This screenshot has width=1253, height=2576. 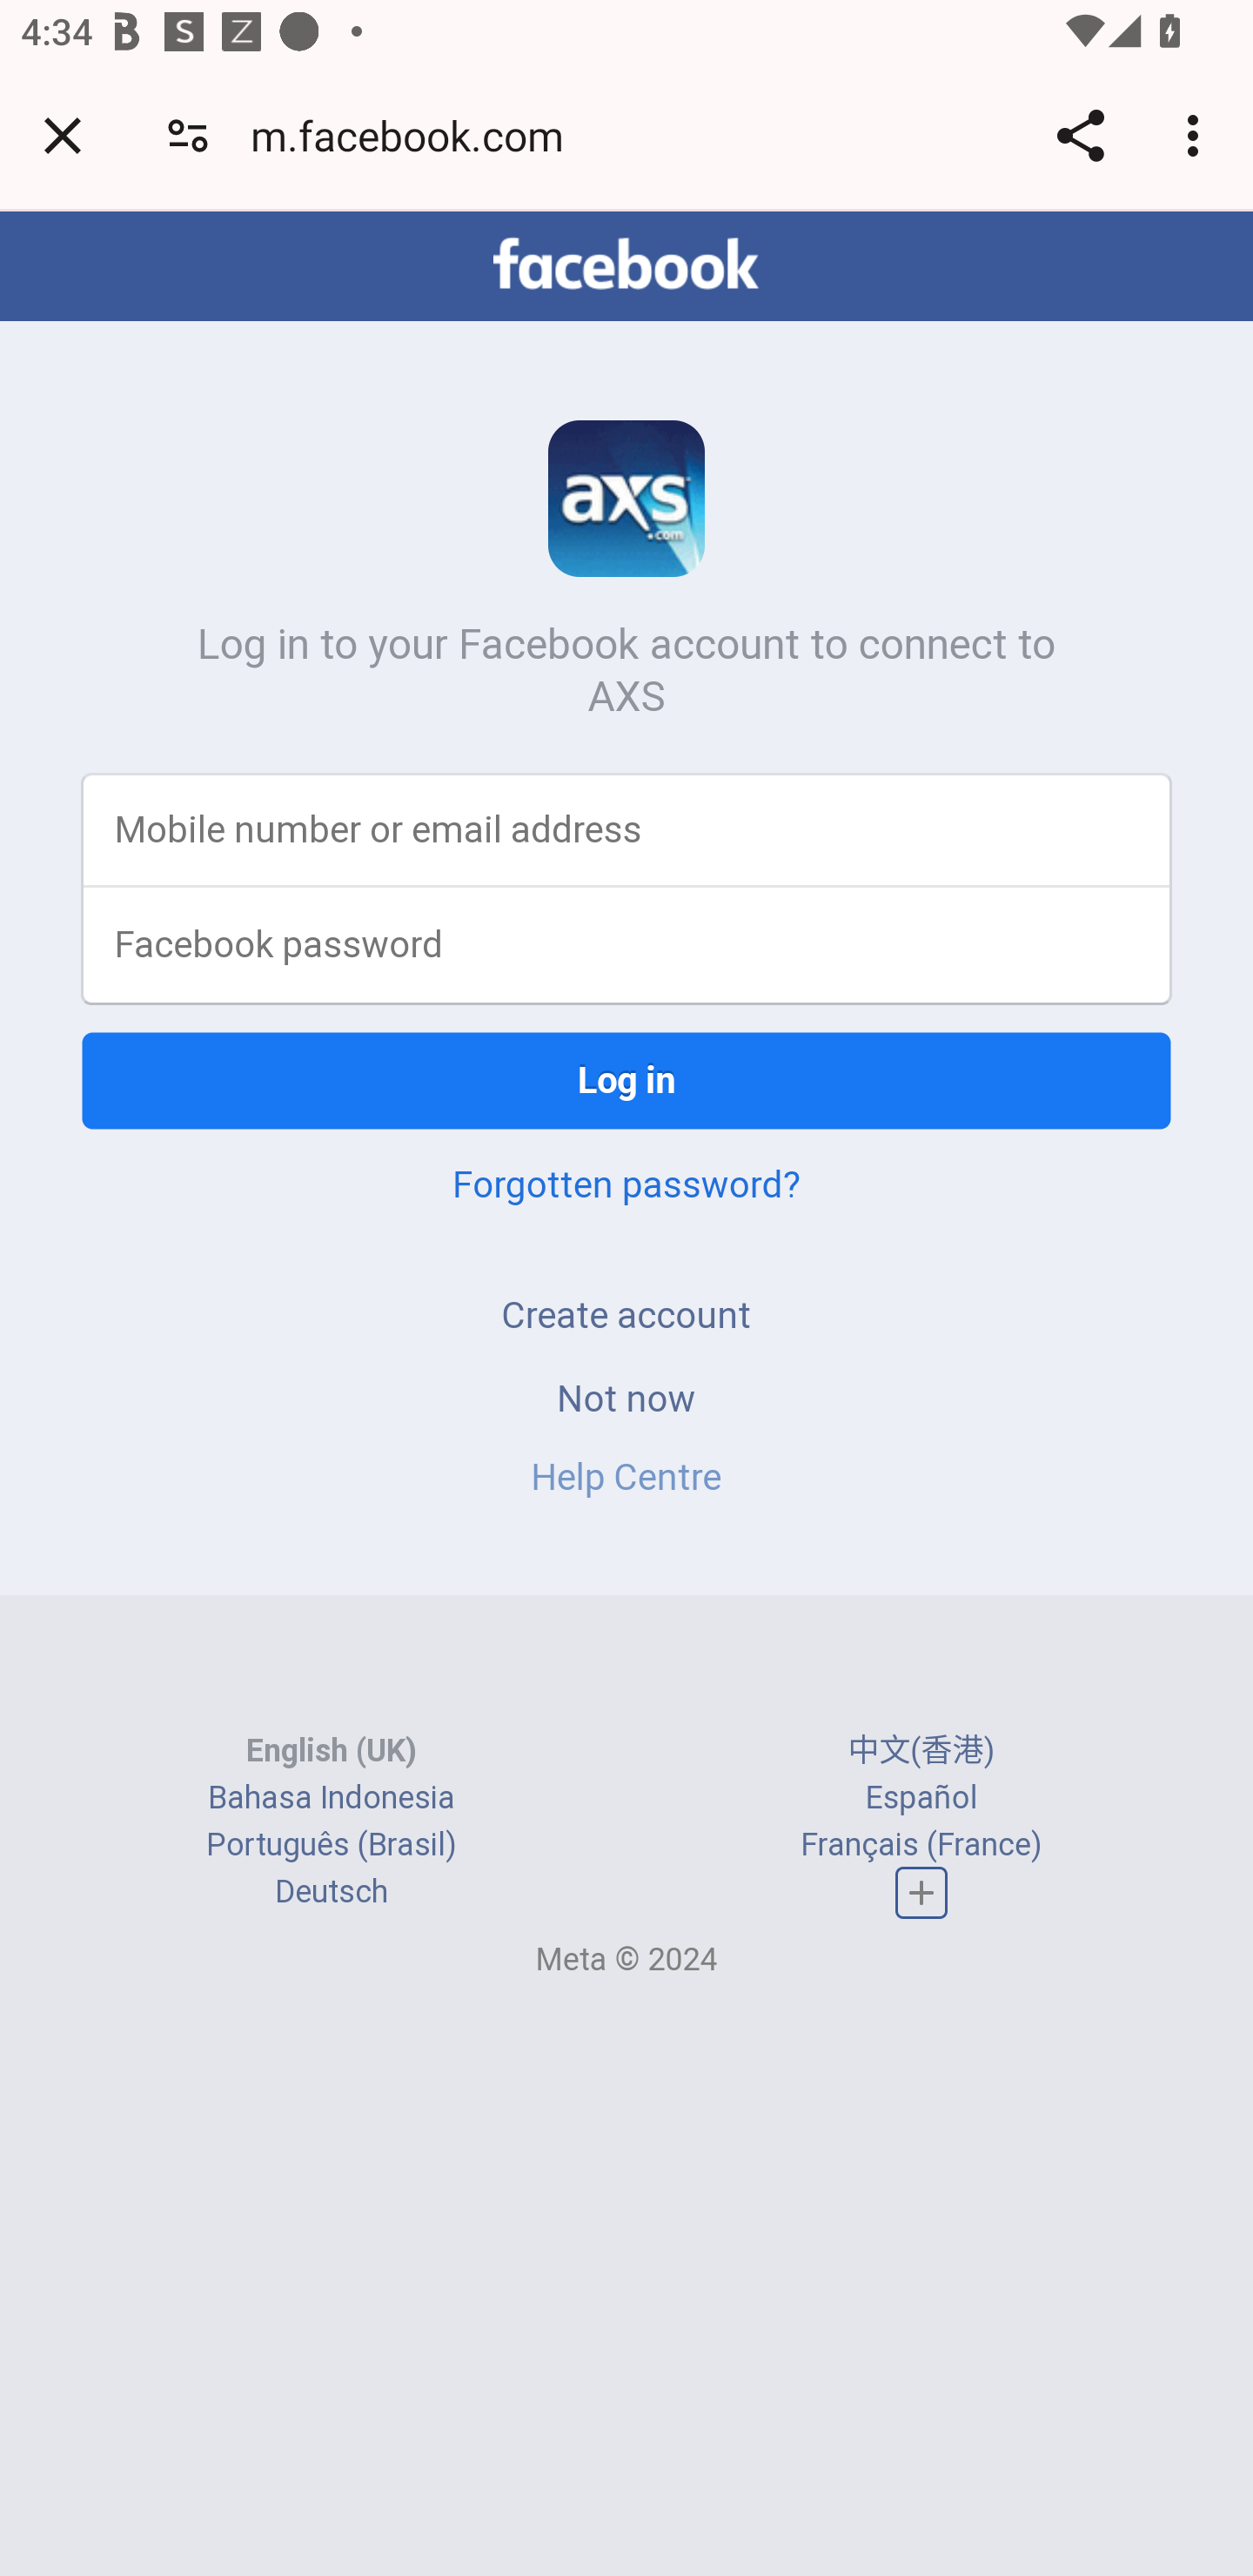 What do you see at coordinates (418, 134) in the screenshot?
I see `m.facebook.com` at bounding box center [418, 134].